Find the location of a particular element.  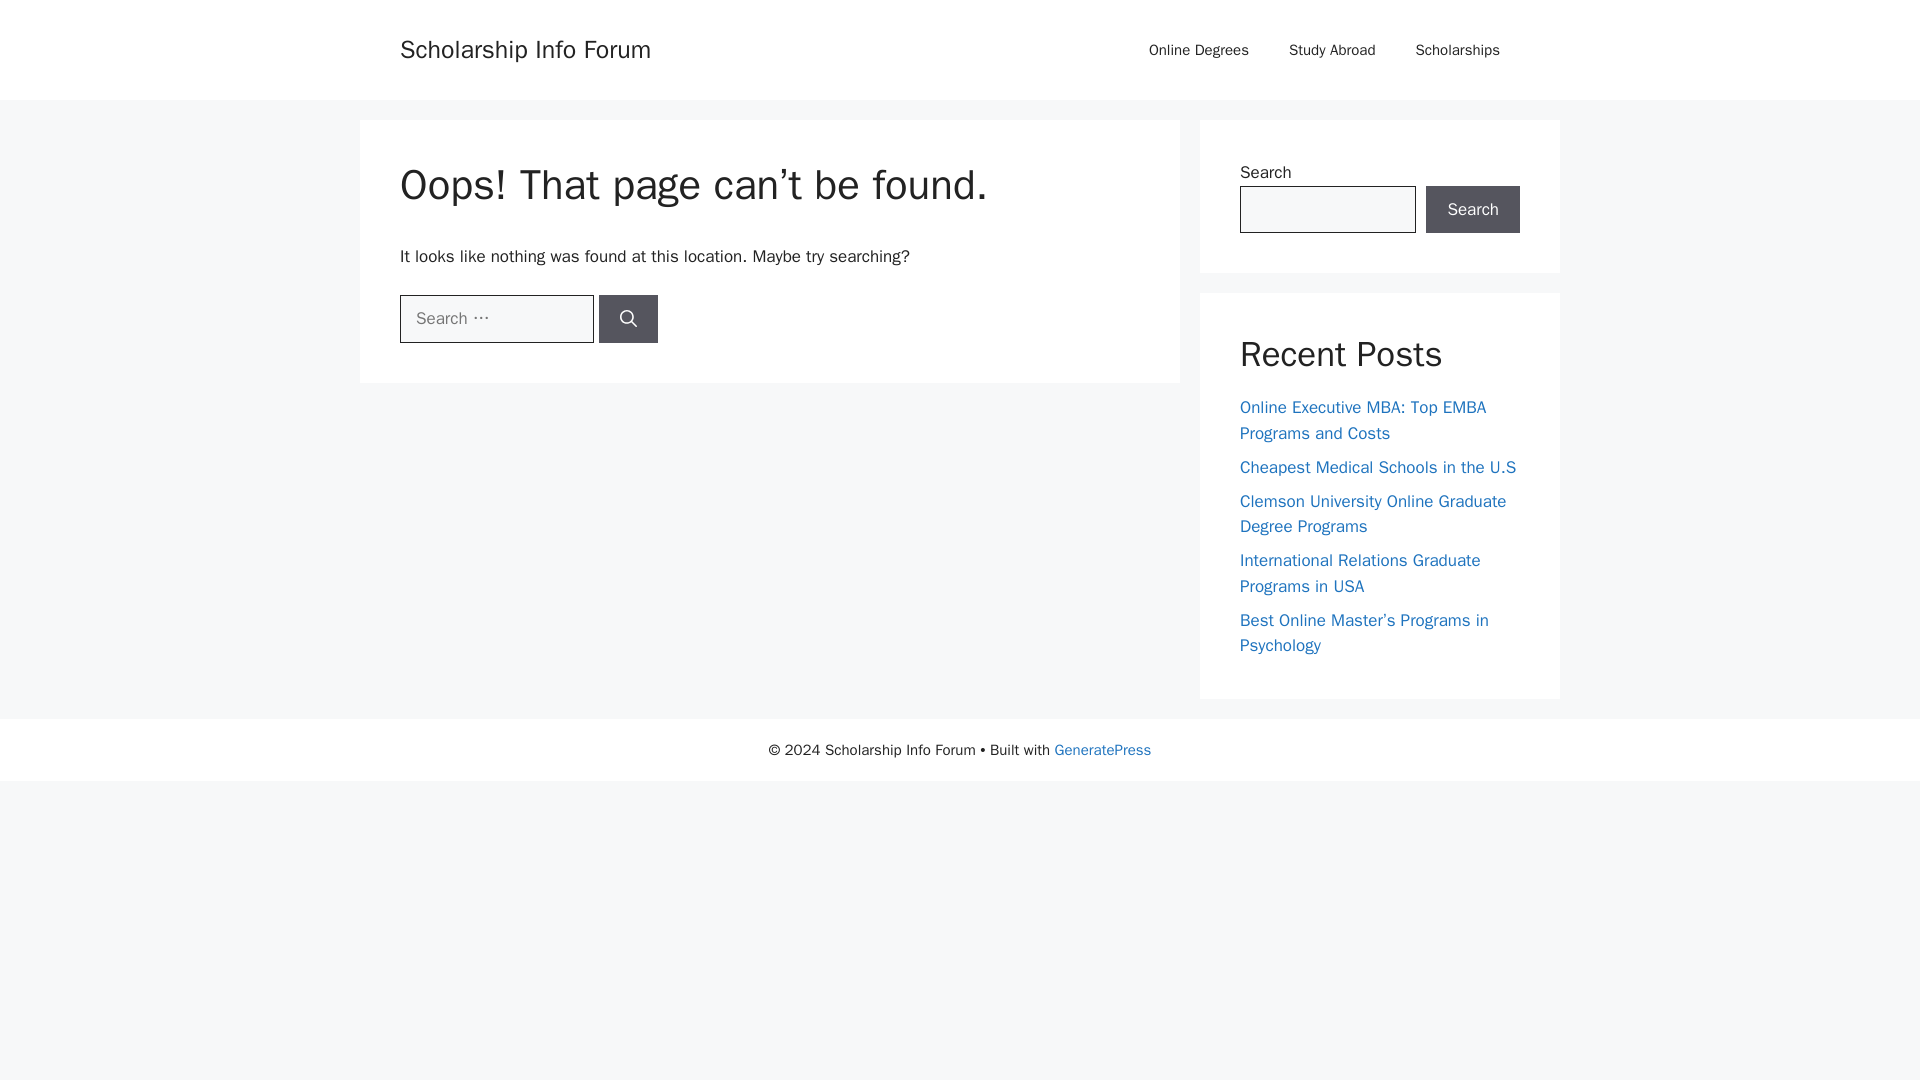

Online Degrees is located at coordinates (1198, 50).